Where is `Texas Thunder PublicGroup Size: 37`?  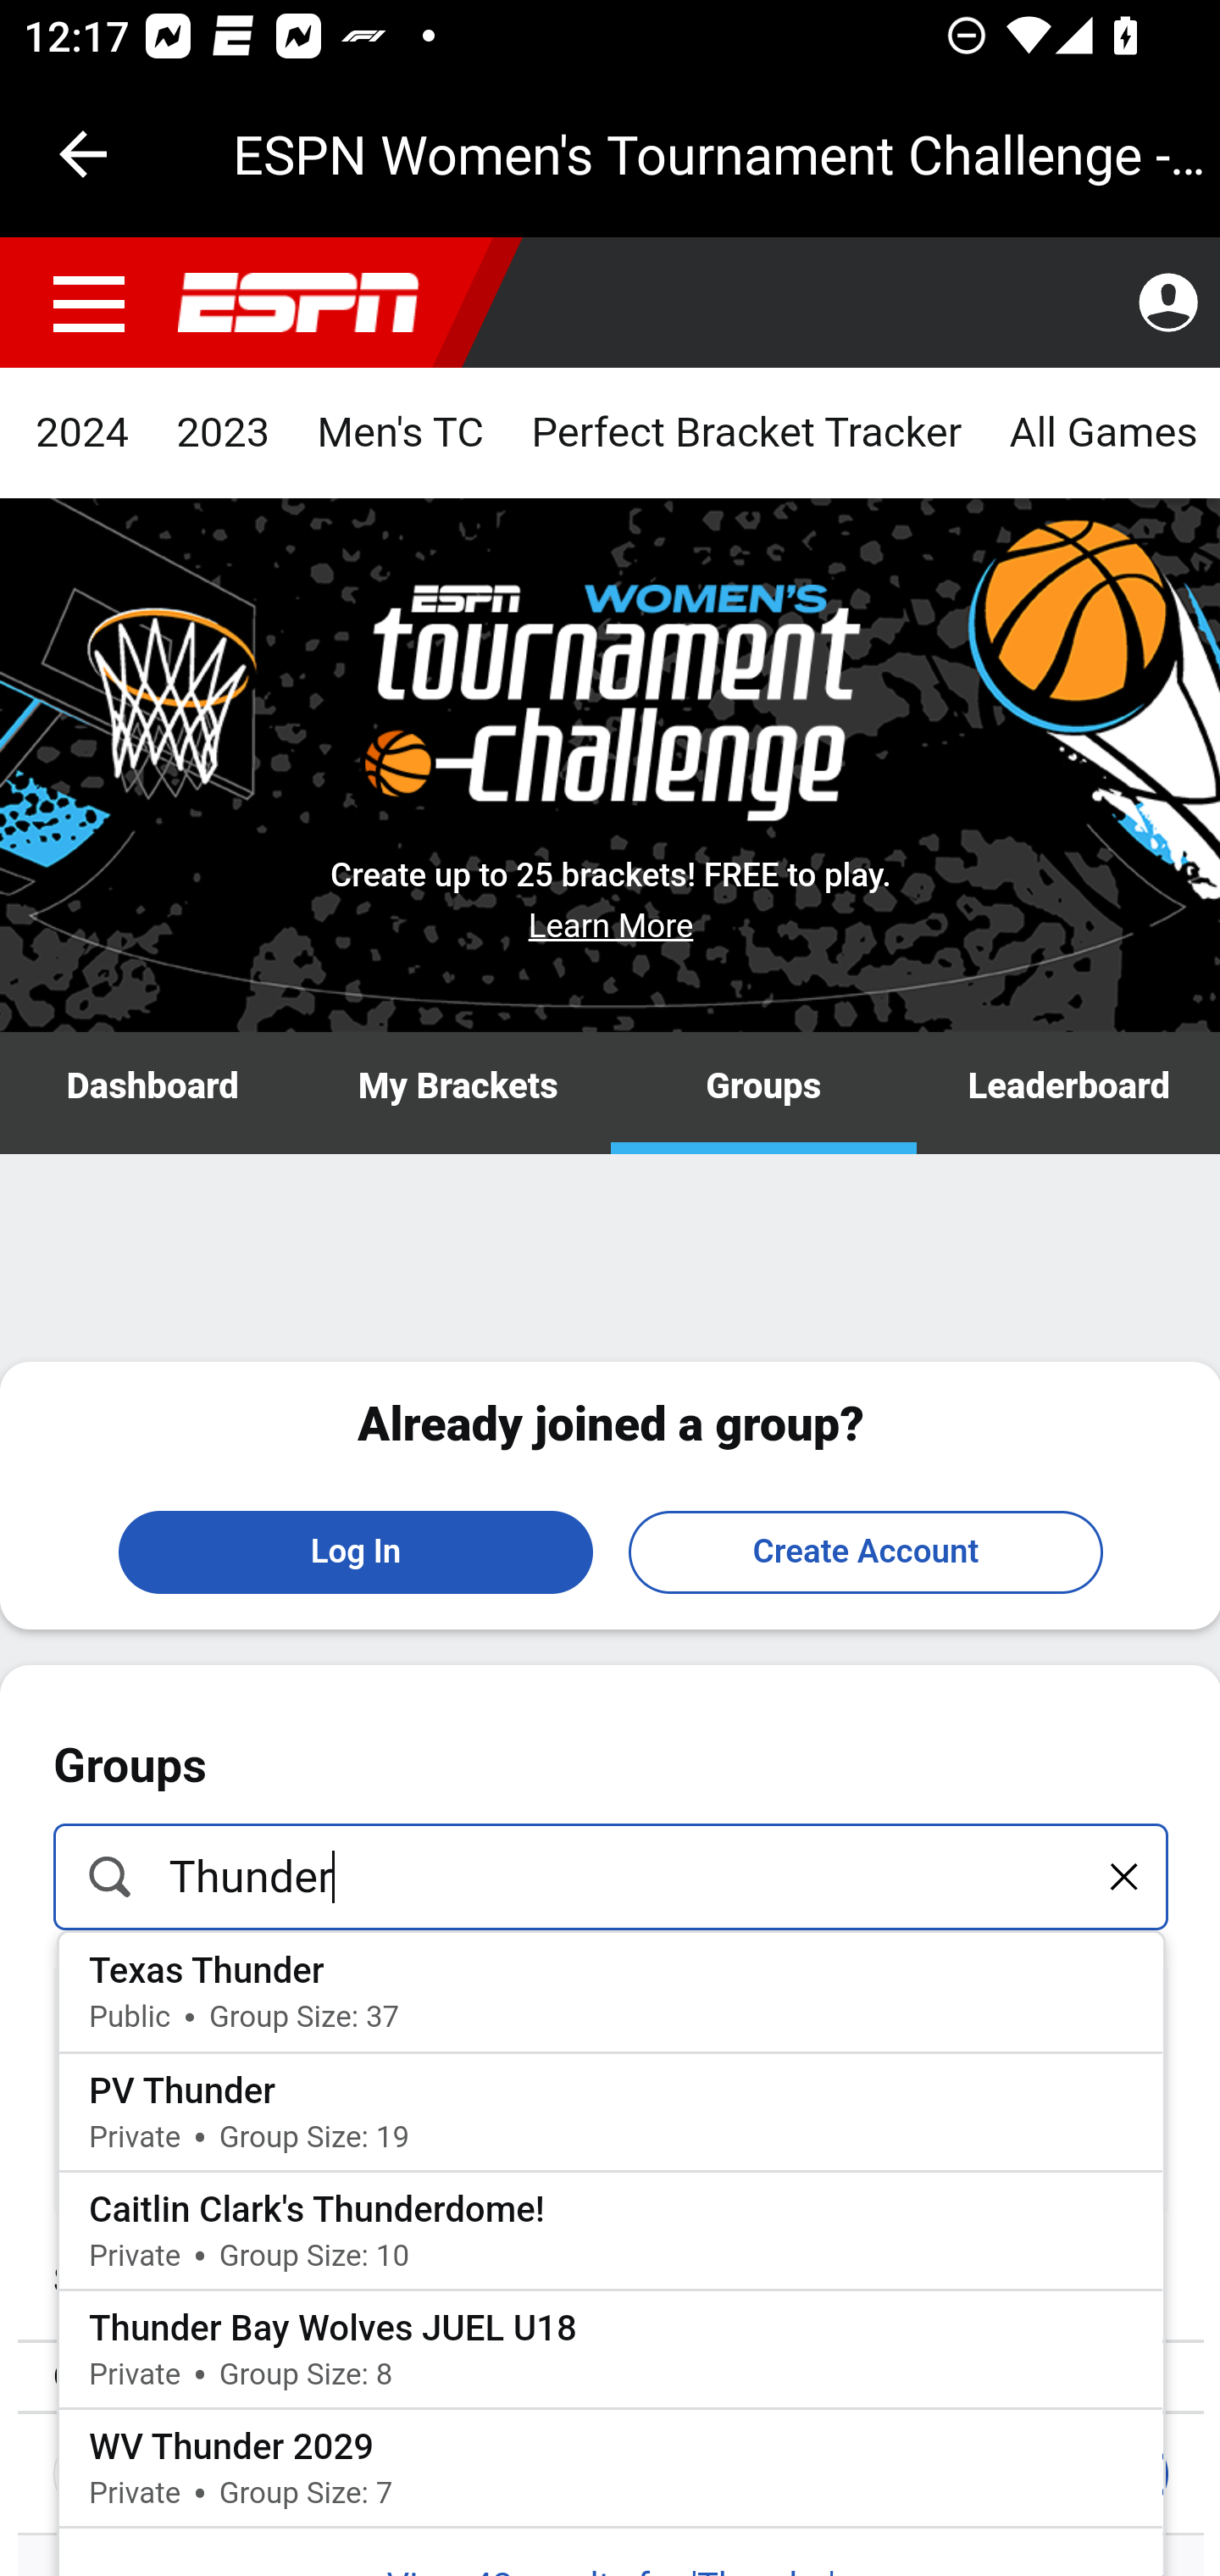 Texas Thunder PublicGroup Size: 37 is located at coordinates (612, 1990).